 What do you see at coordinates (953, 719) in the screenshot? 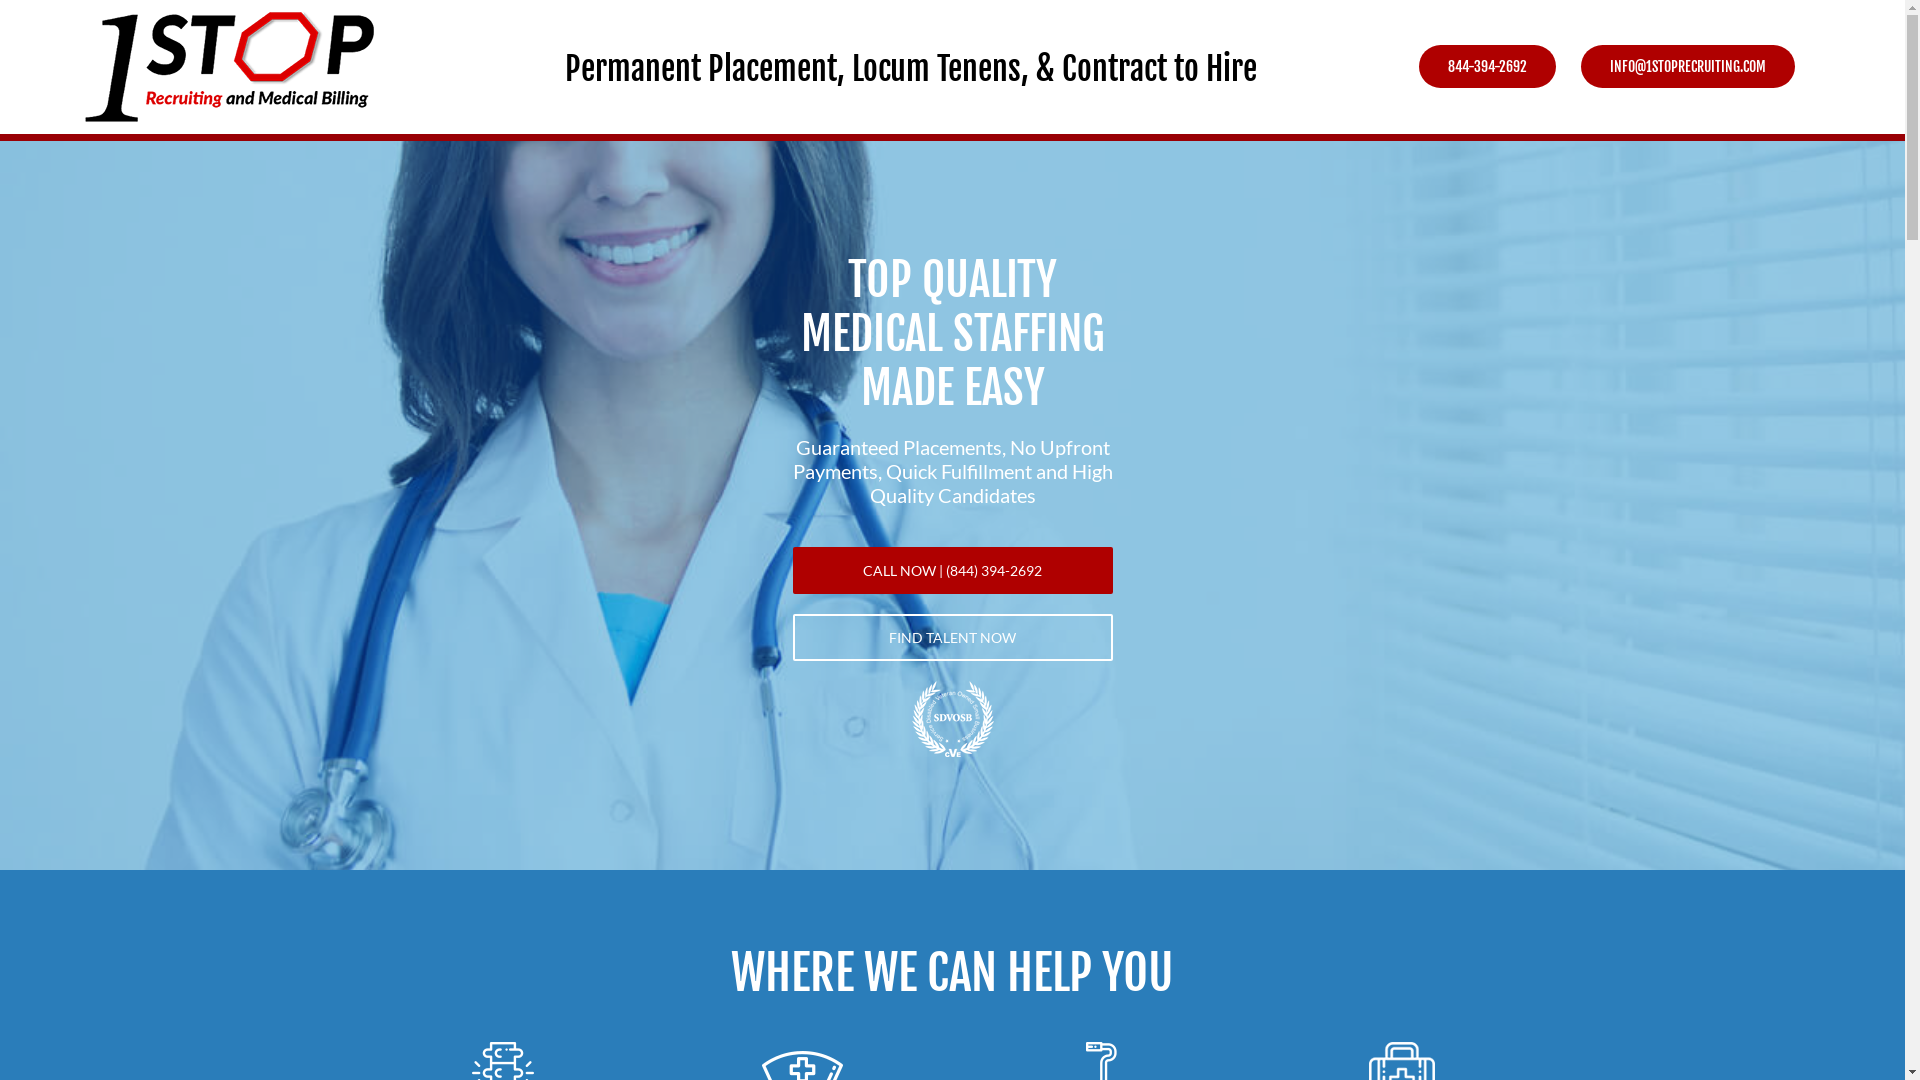
I see `4432d038-sdvosb-logo_02a024000000000000000` at bounding box center [953, 719].